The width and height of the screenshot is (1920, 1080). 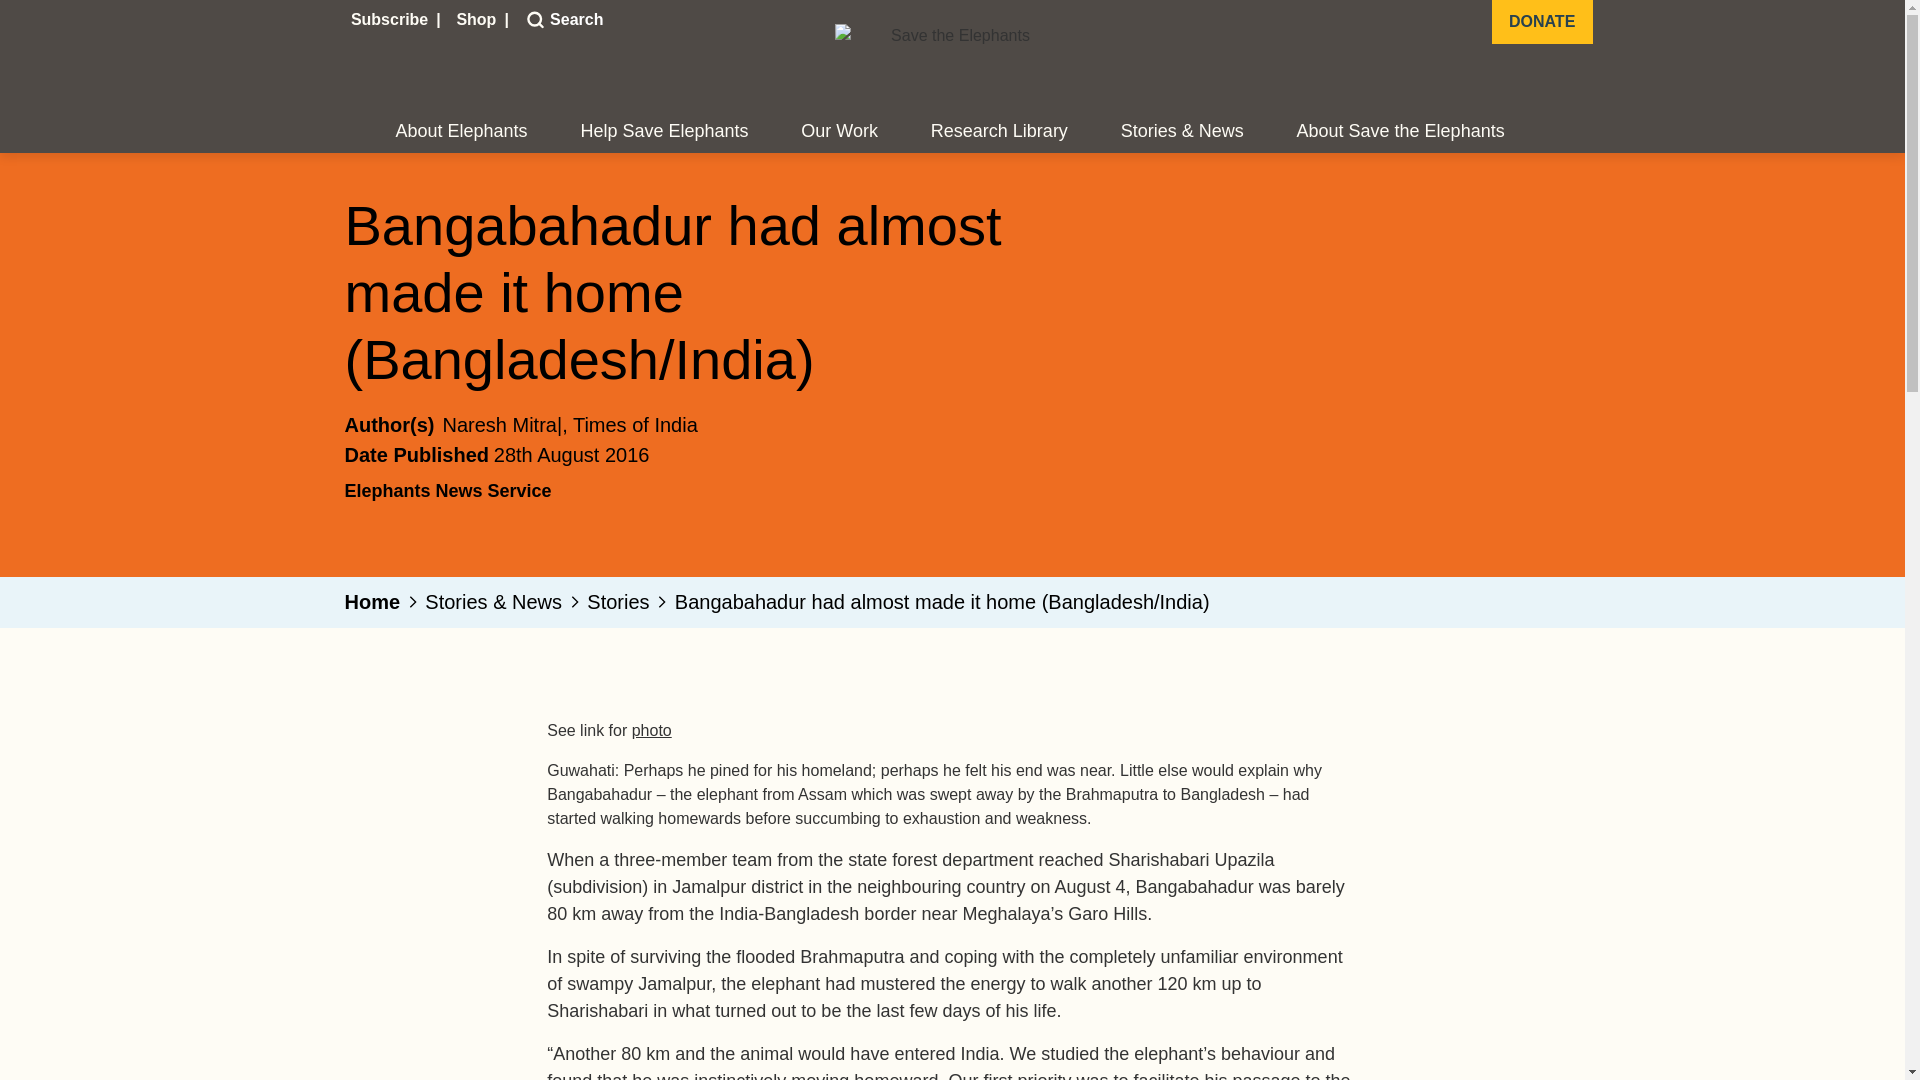 What do you see at coordinates (462, 132) in the screenshot?
I see `About Elephants` at bounding box center [462, 132].